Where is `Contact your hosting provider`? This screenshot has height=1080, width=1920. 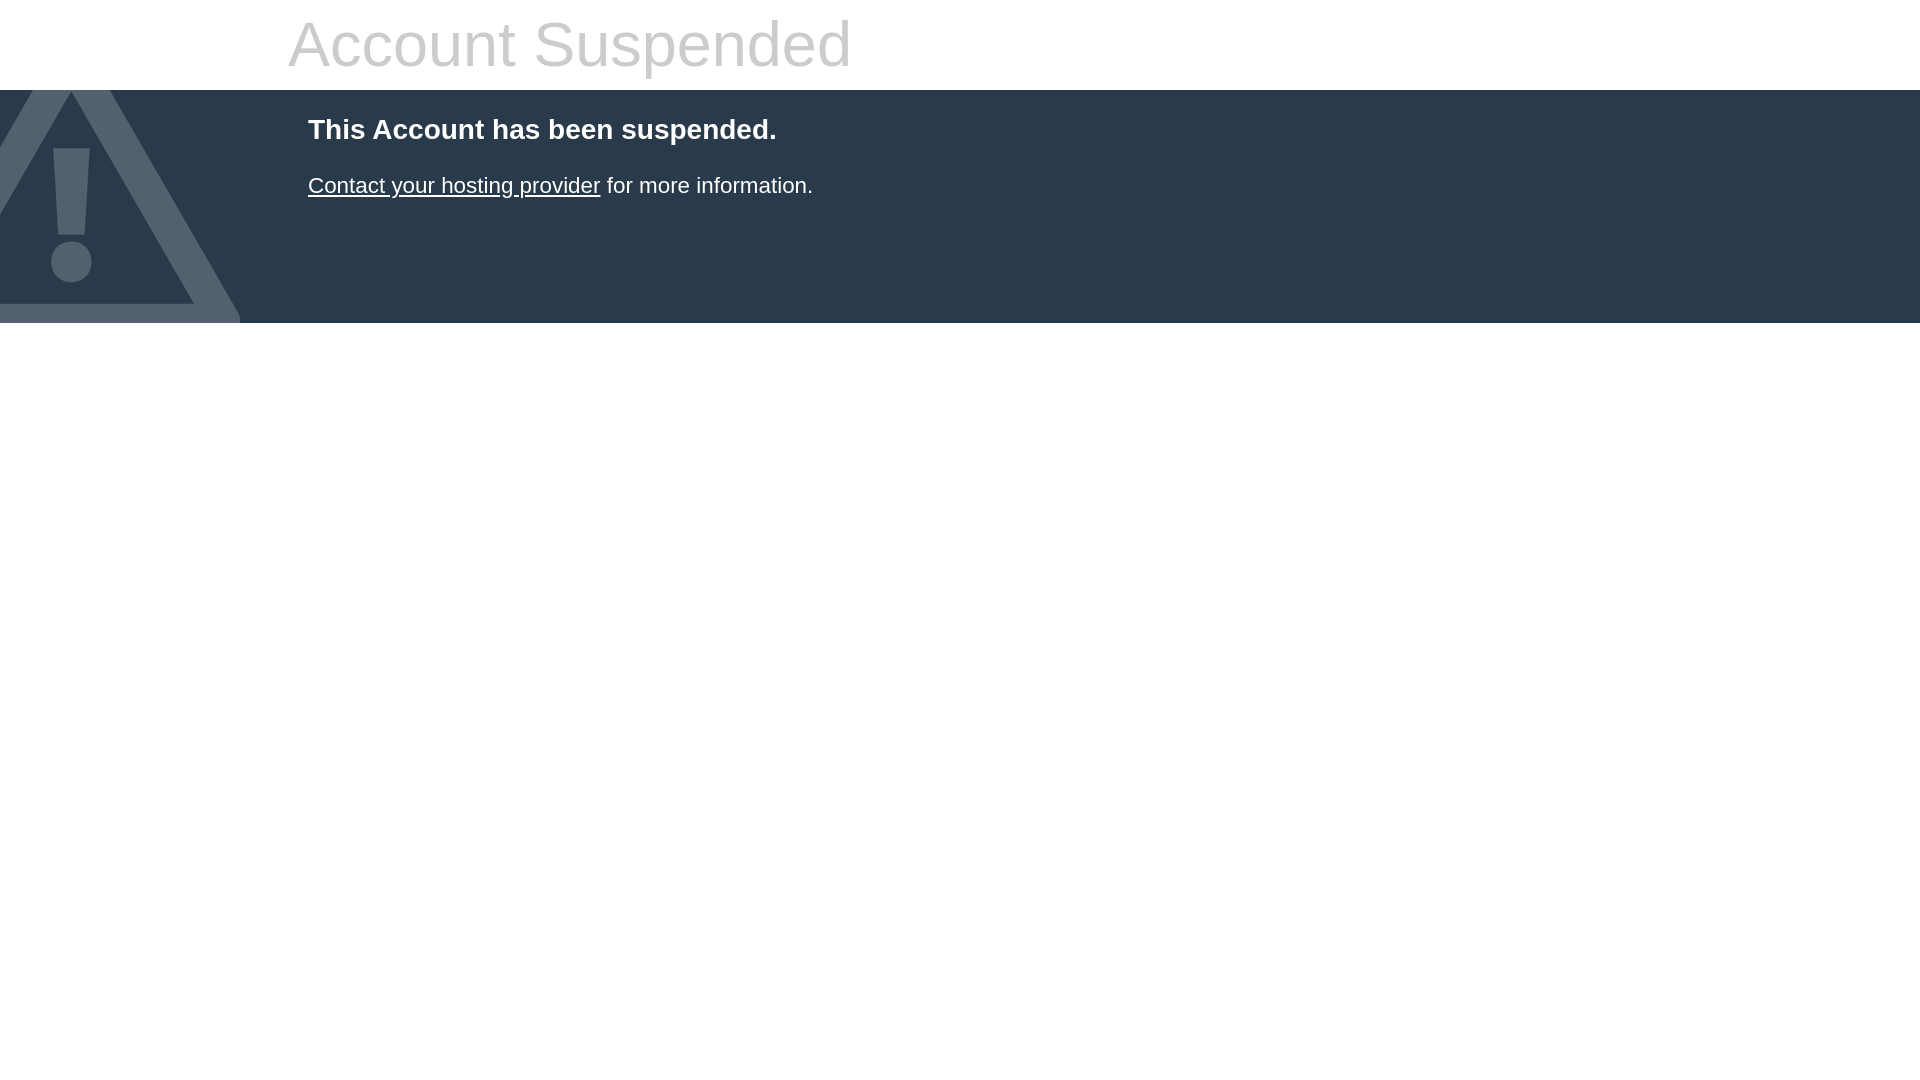 Contact your hosting provider is located at coordinates (453, 184).